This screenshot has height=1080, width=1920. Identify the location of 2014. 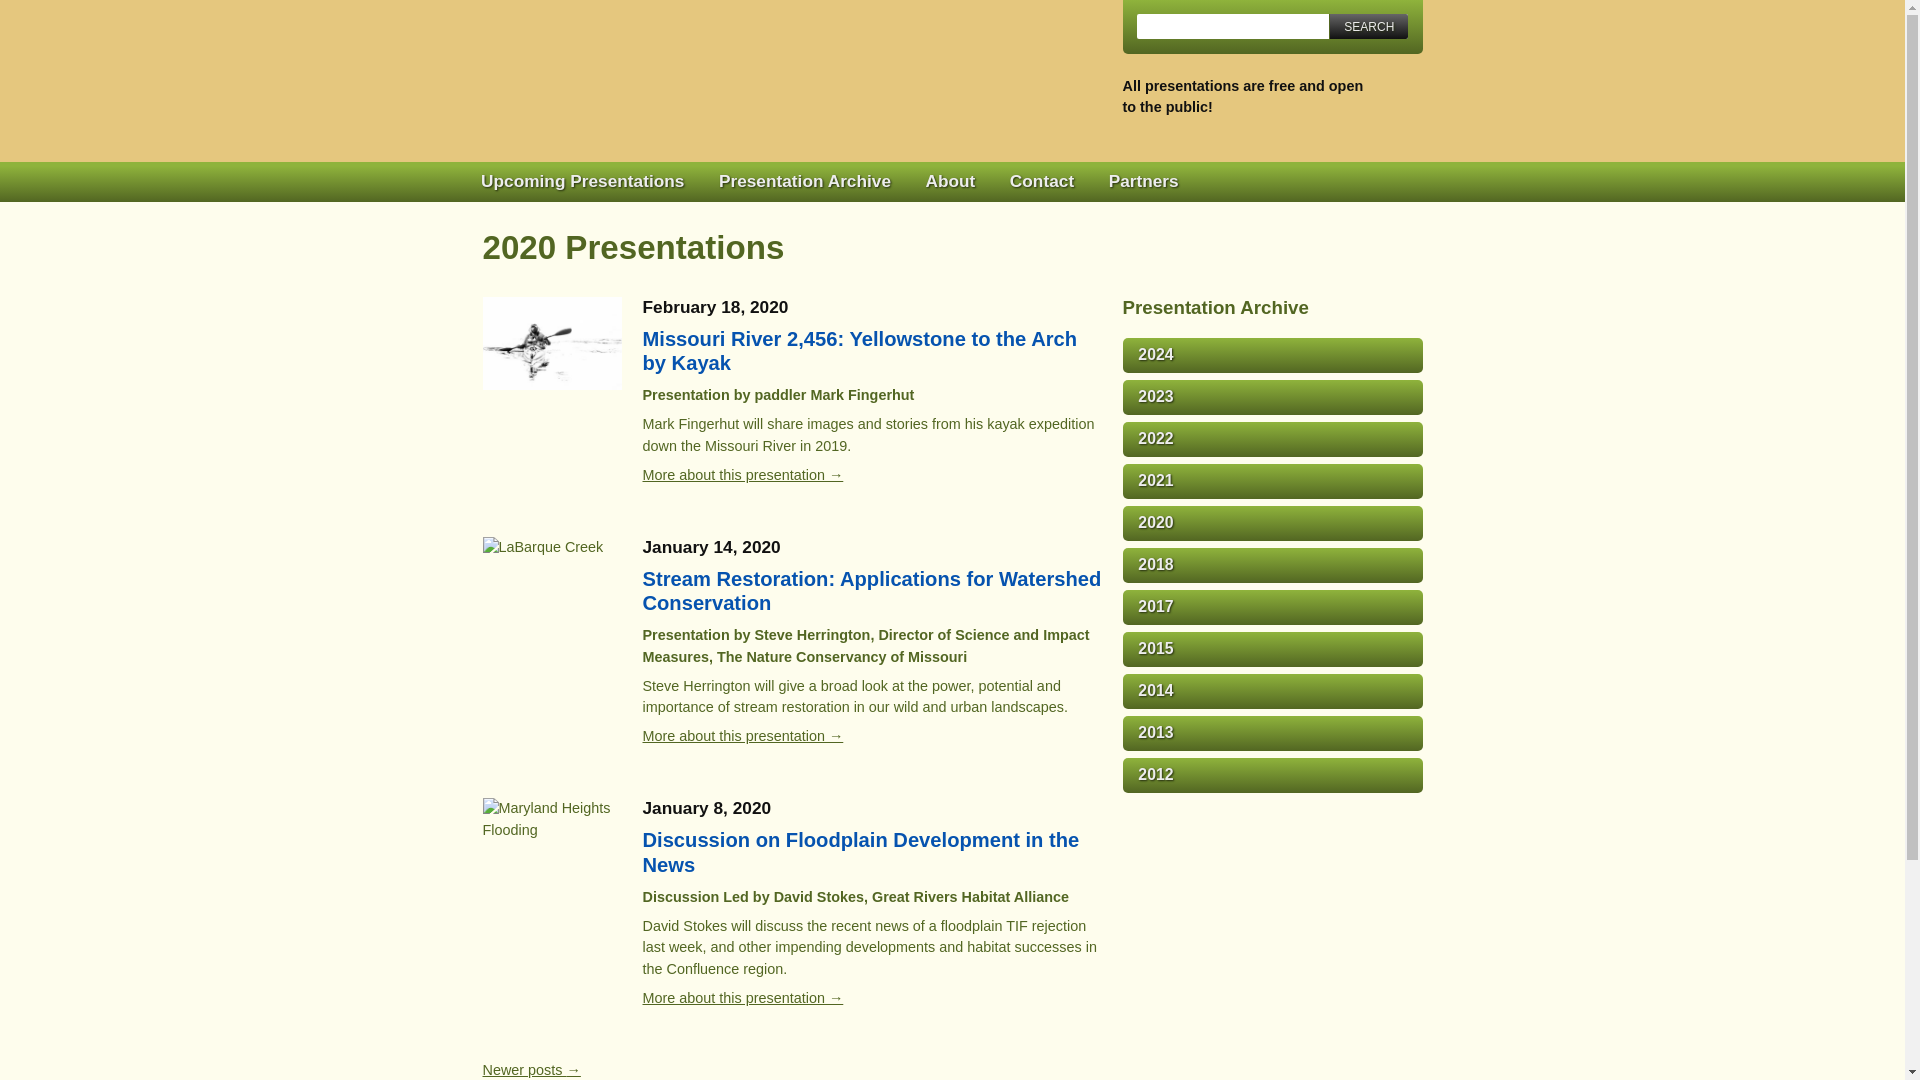
(1272, 690).